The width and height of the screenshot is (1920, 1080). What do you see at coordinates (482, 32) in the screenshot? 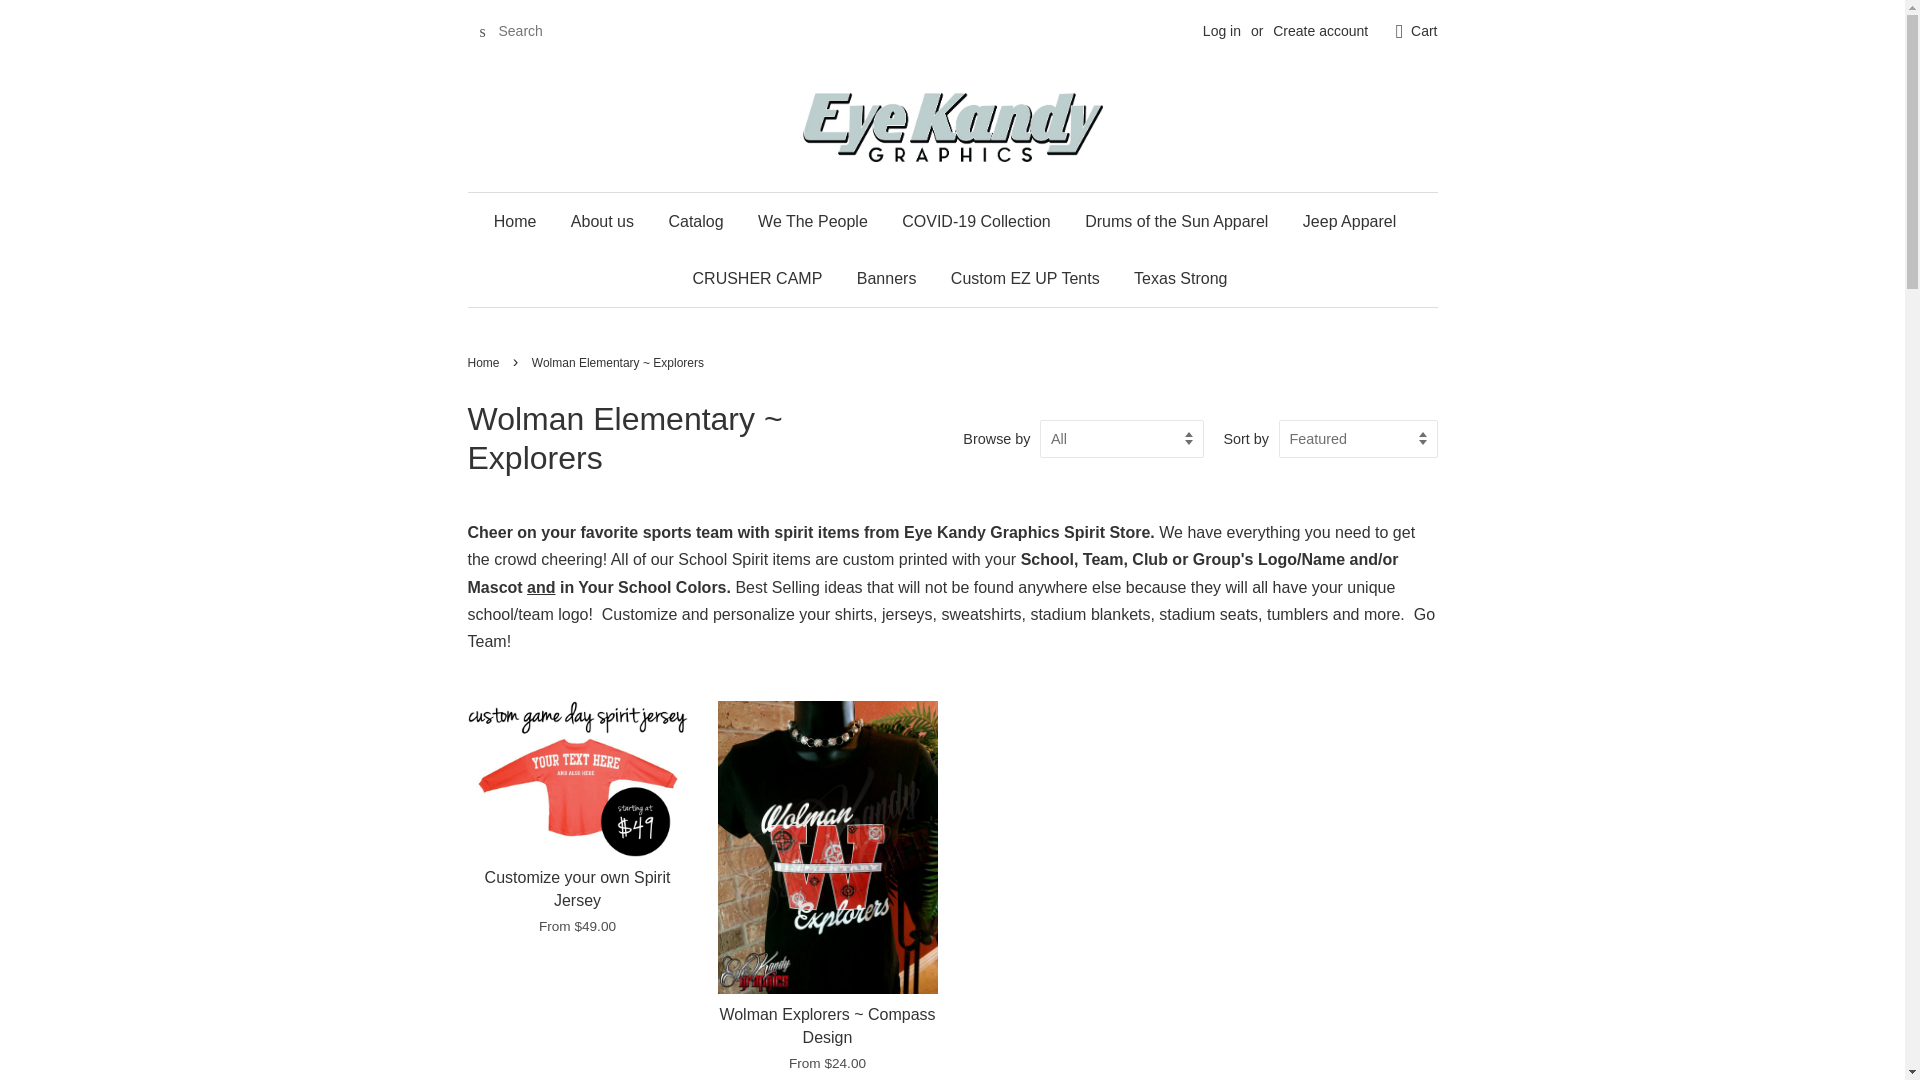
I see `Search` at bounding box center [482, 32].